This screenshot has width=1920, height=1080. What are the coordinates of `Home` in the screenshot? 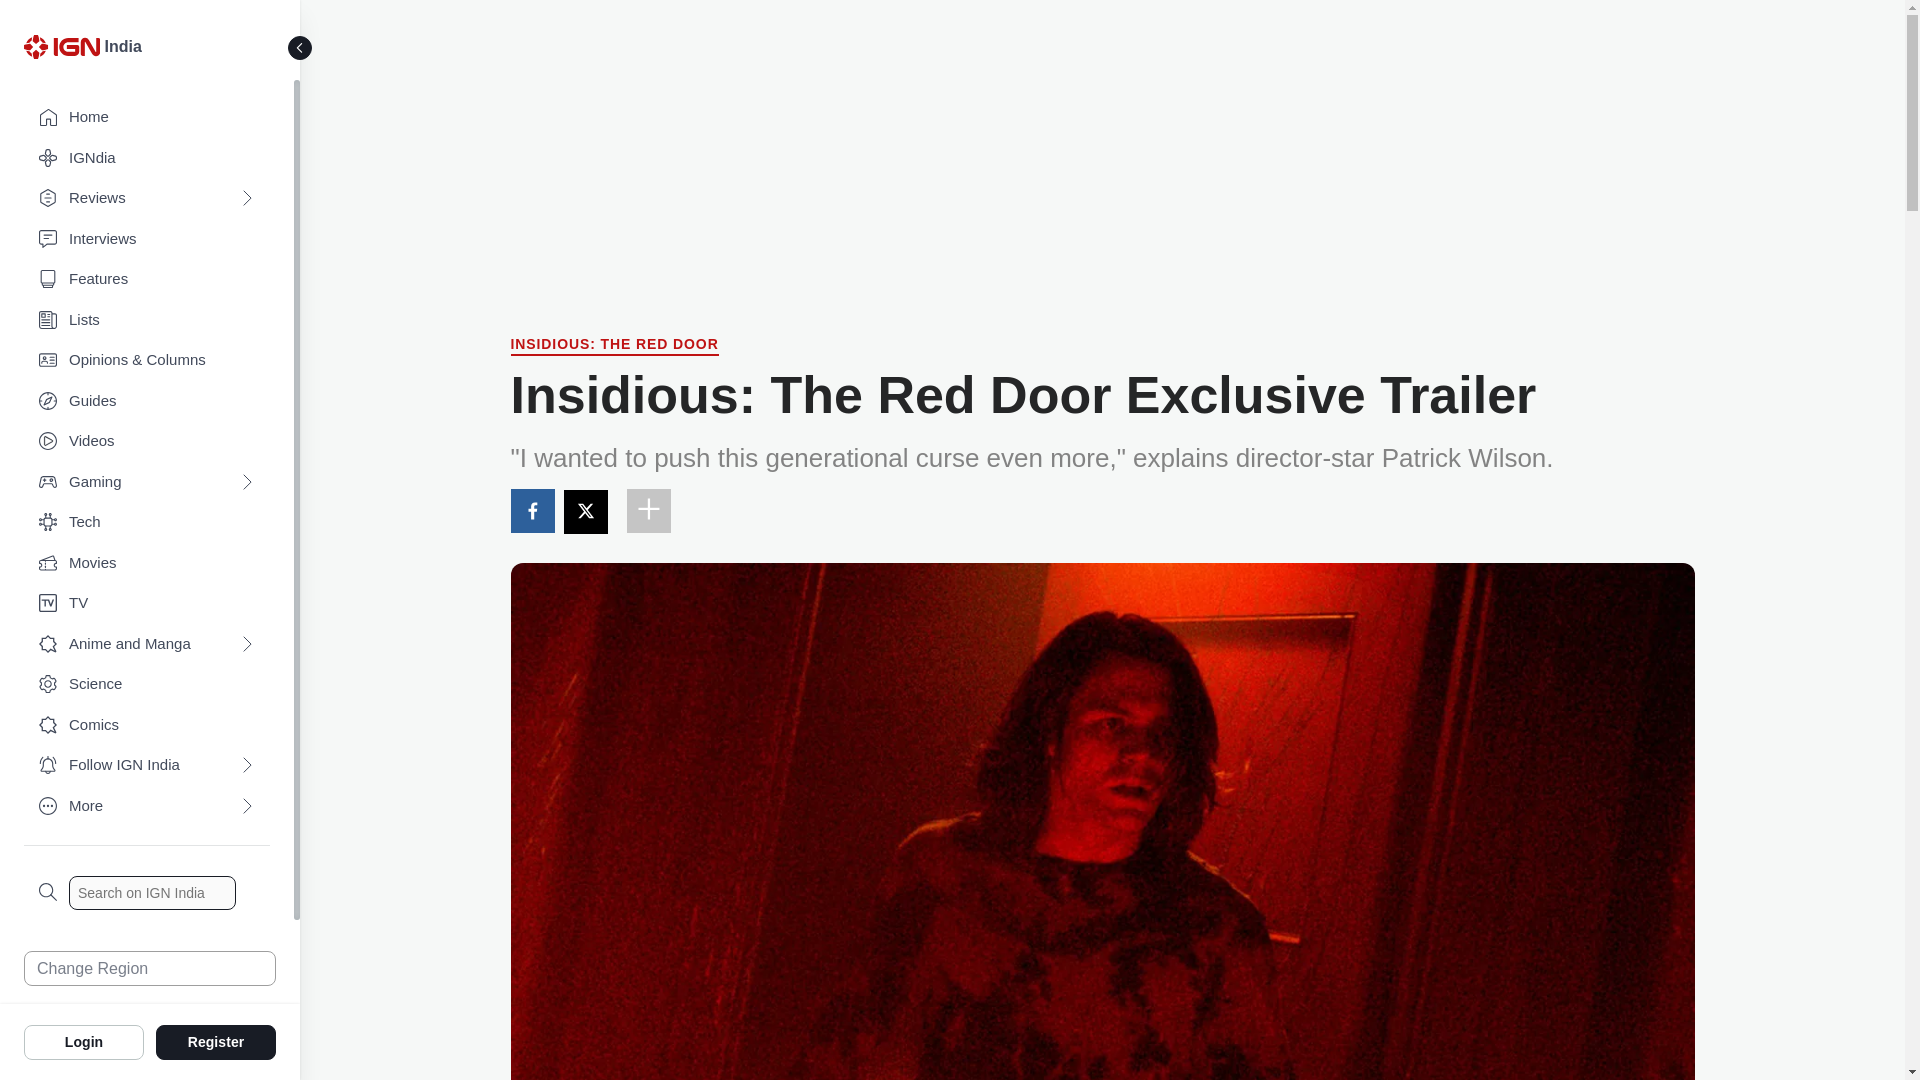 It's located at (146, 118).